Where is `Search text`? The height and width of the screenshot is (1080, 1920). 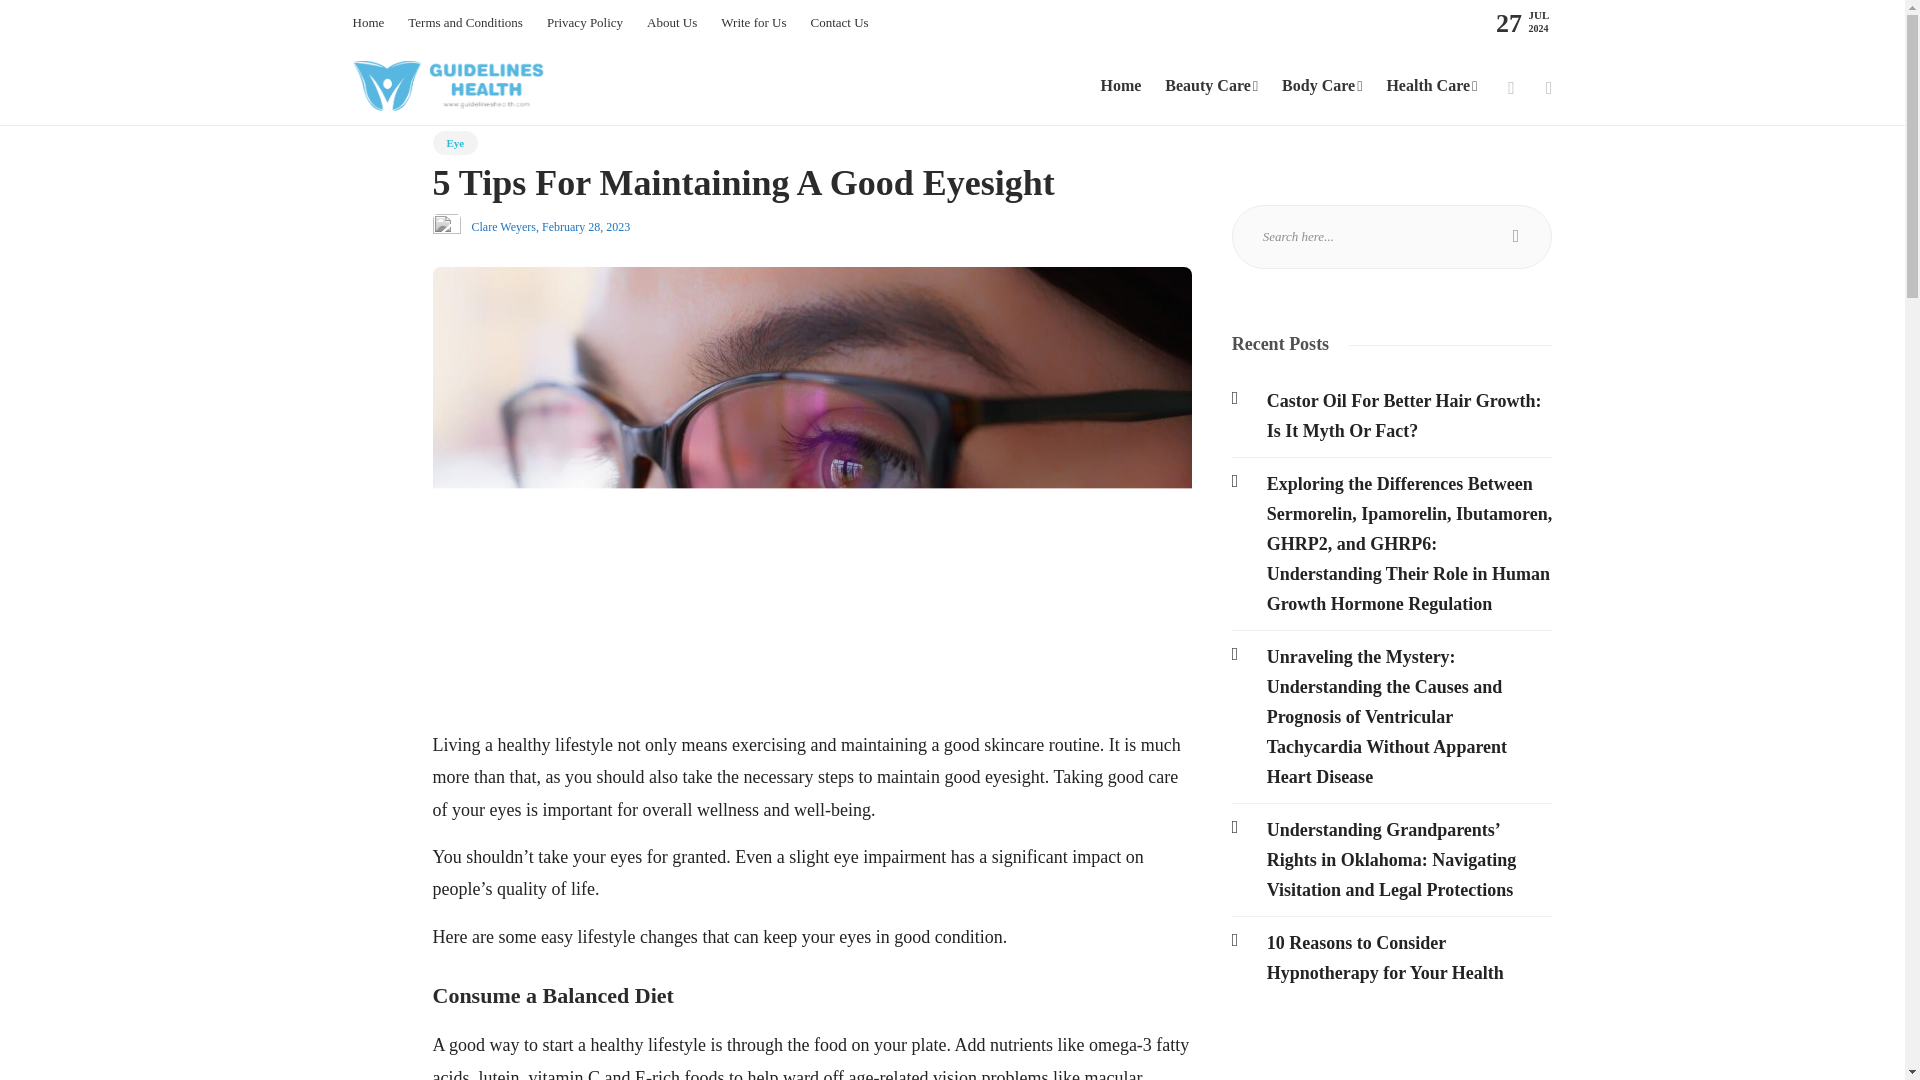 Search text is located at coordinates (1392, 236).